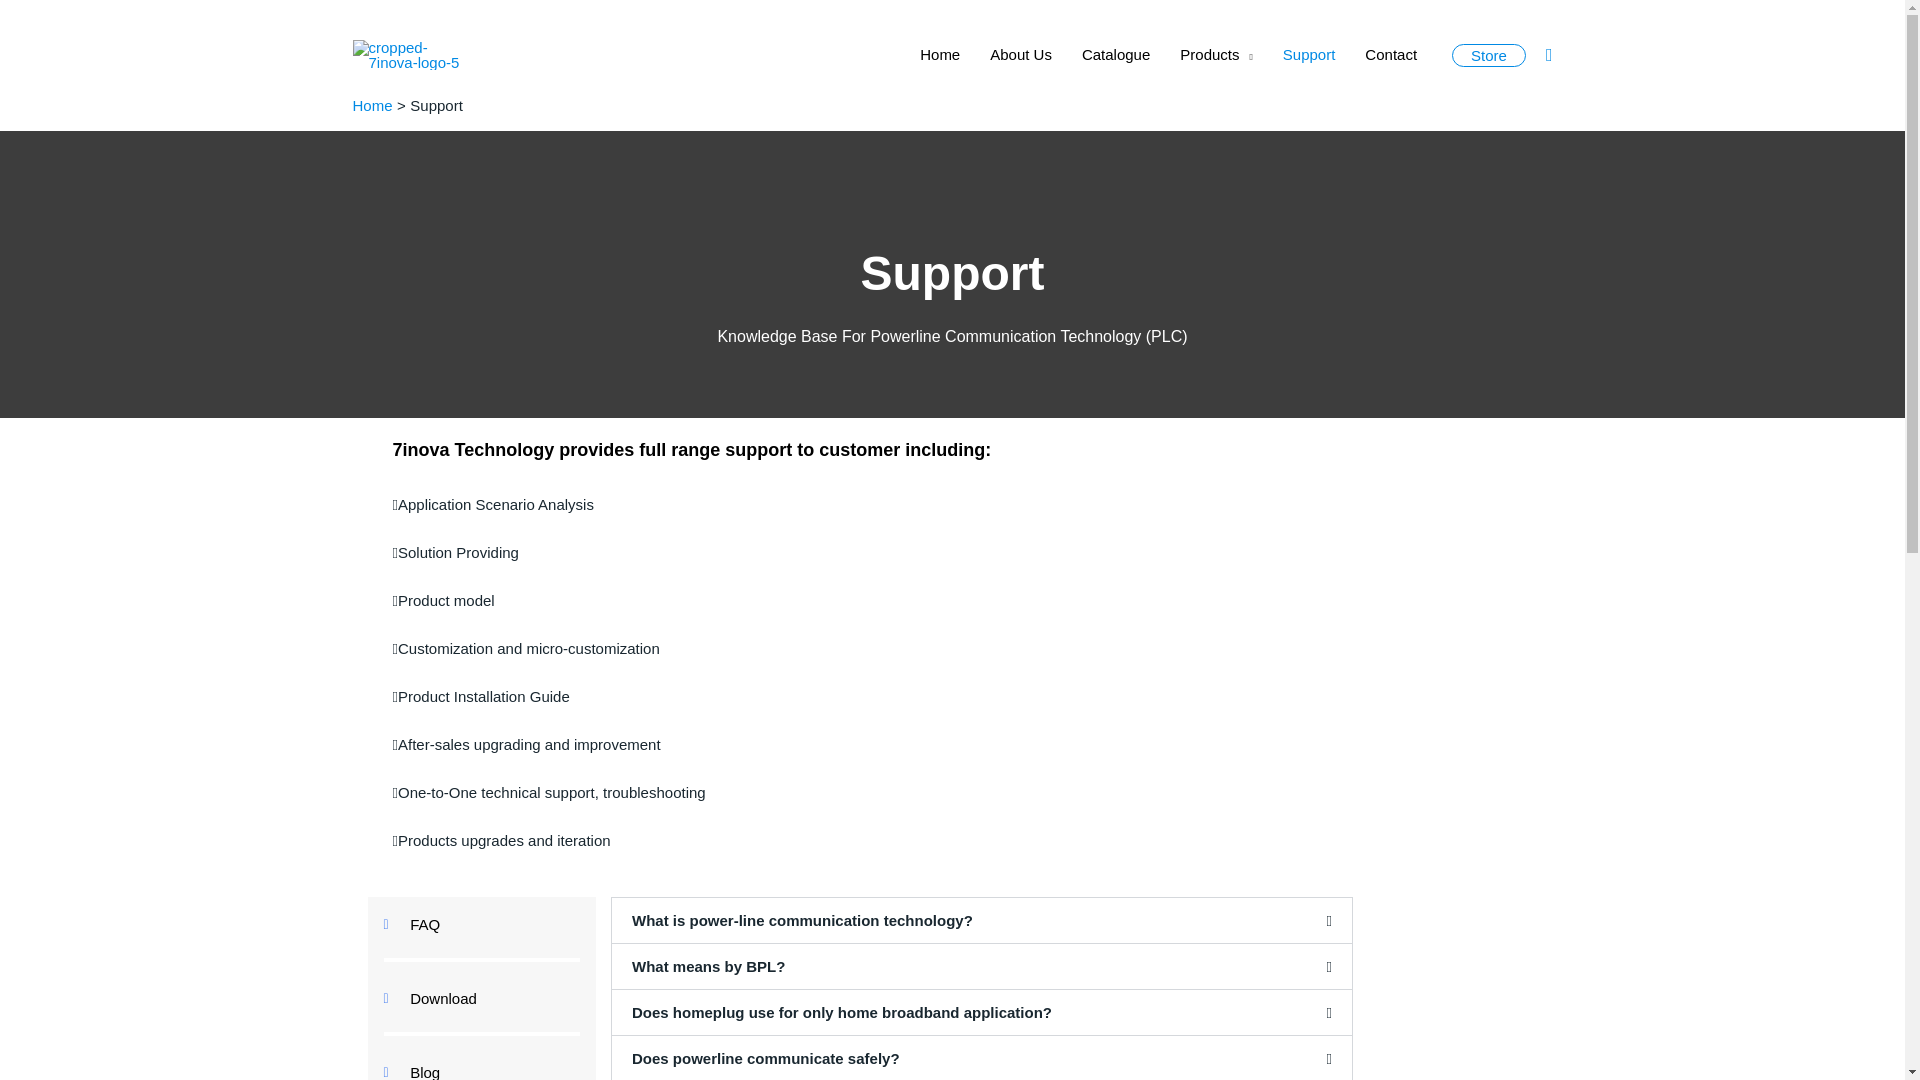 The width and height of the screenshot is (1920, 1080). I want to click on Store, so click(1488, 55).